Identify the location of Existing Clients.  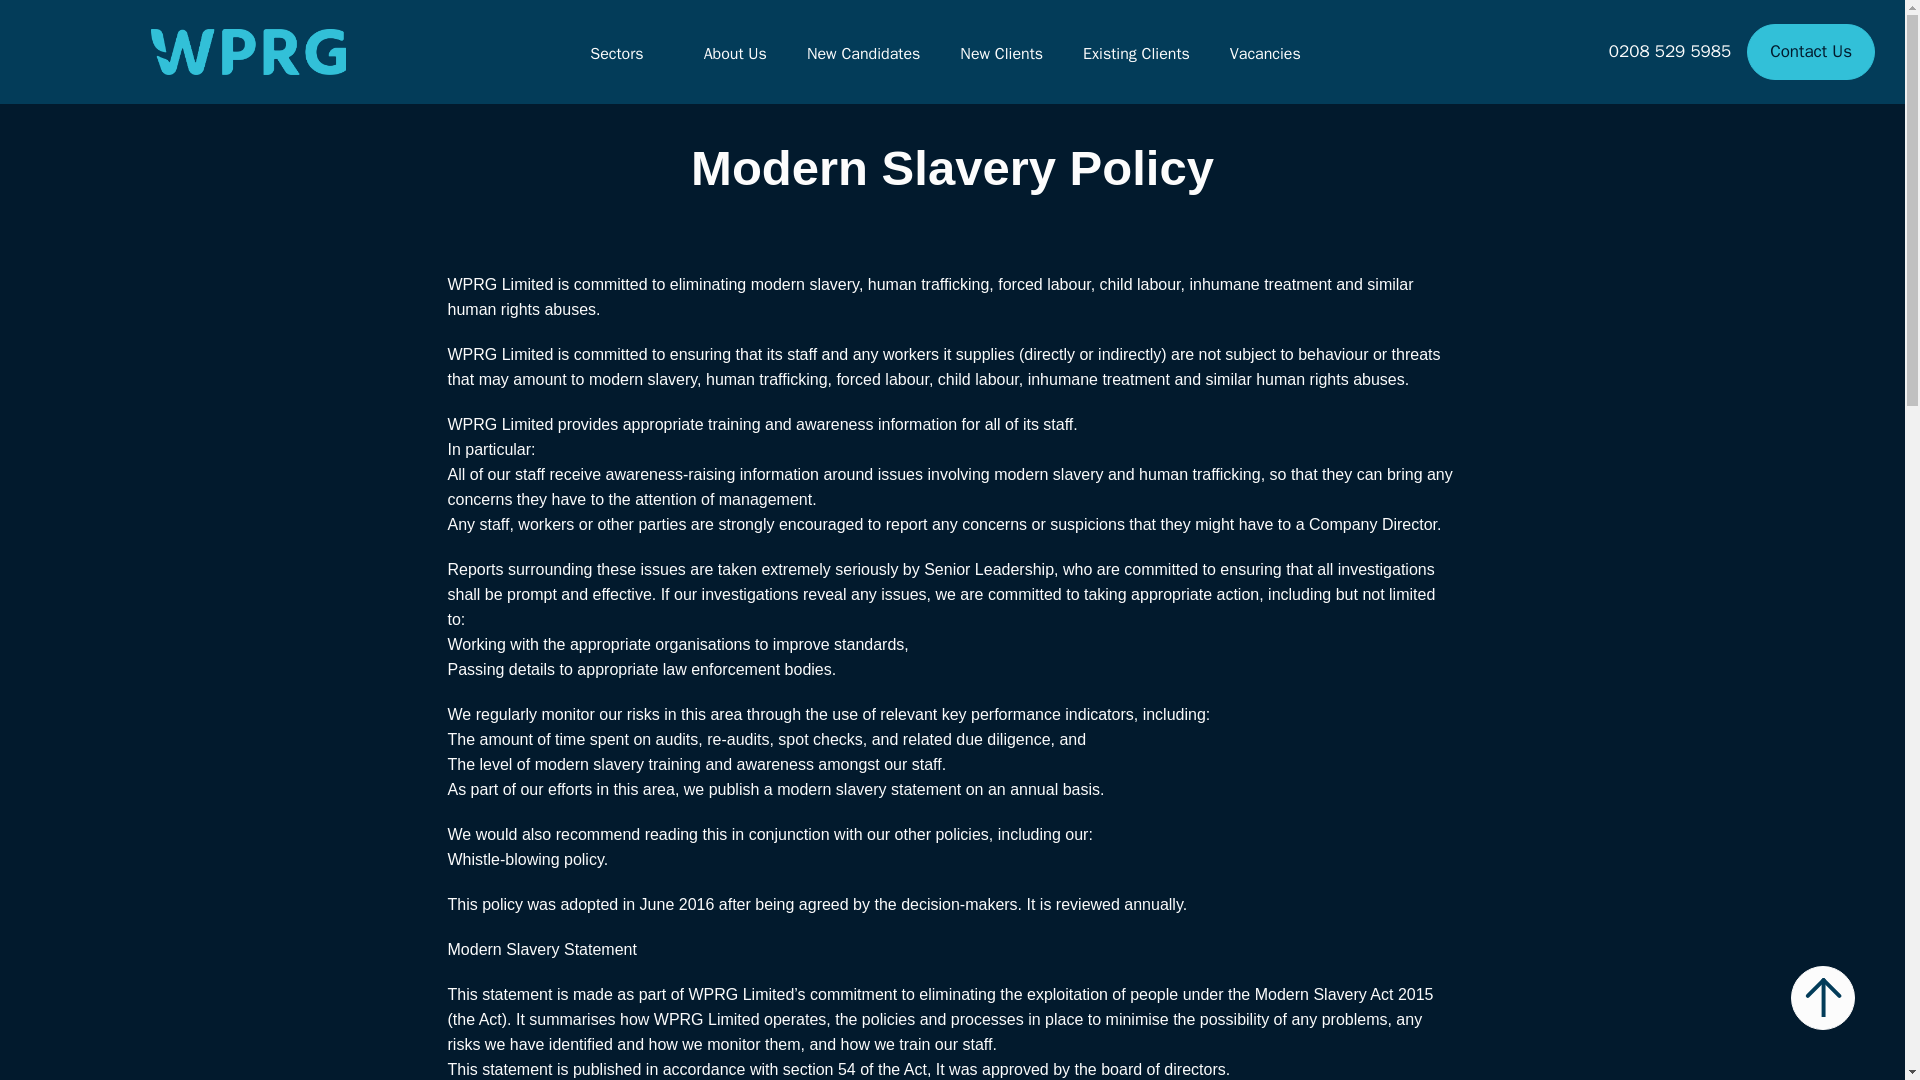
(1136, 52).